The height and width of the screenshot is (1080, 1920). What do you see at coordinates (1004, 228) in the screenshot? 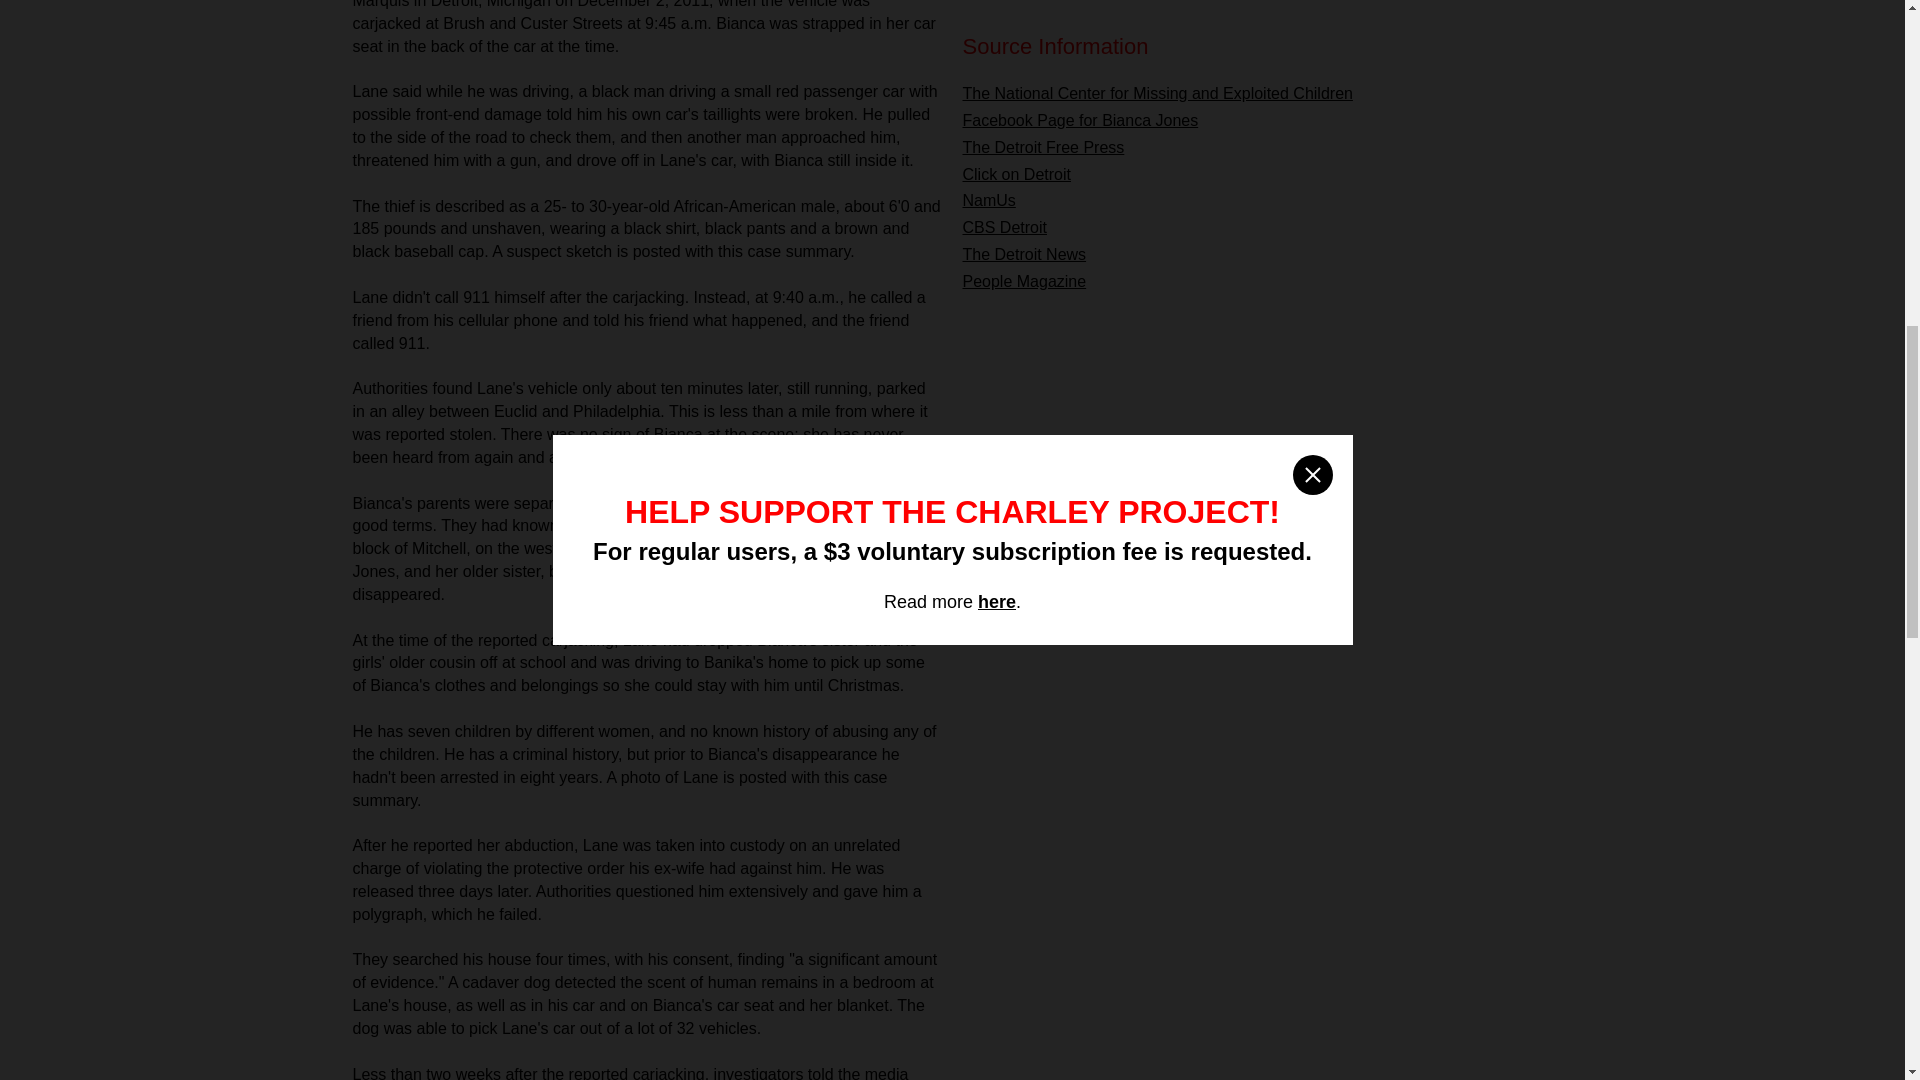
I see `CBS Detroit` at bounding box center [1004, 228].